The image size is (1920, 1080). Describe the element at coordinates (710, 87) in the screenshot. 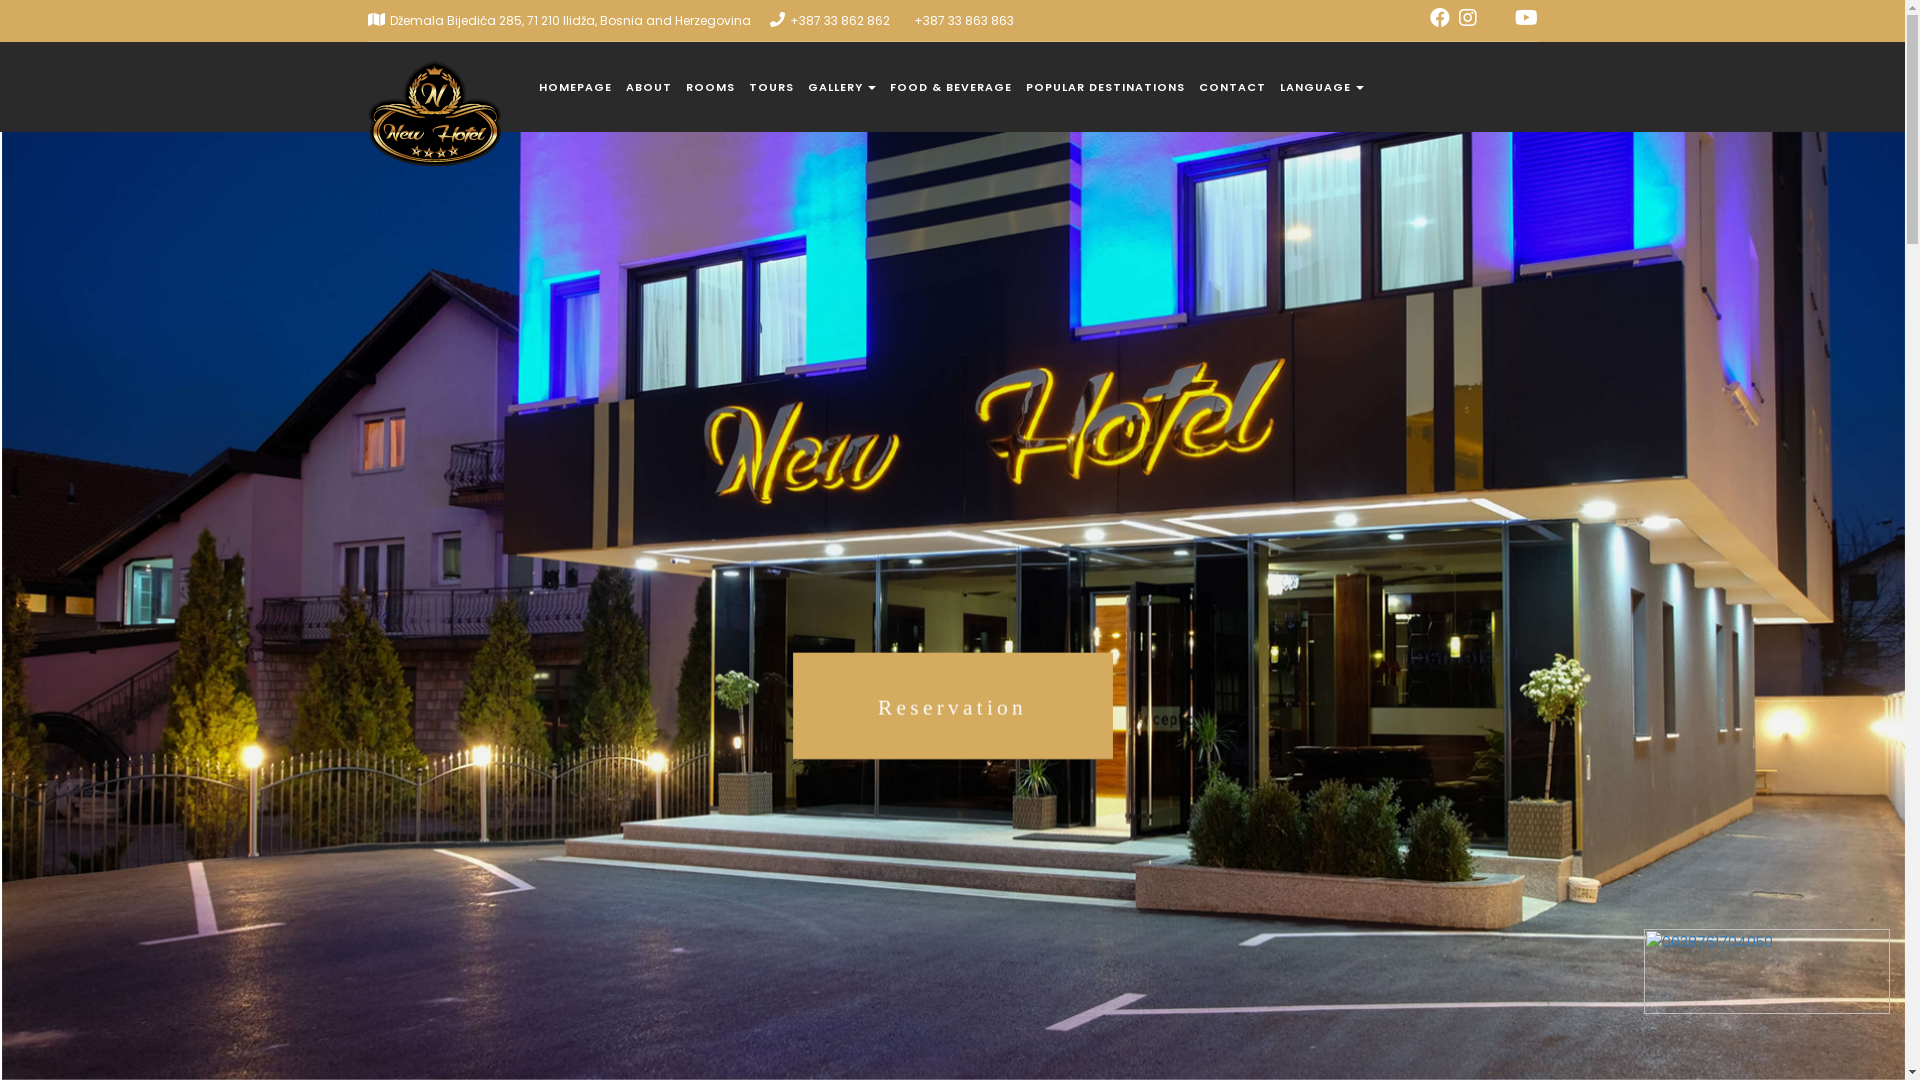

I see `ROOMS` at that location.